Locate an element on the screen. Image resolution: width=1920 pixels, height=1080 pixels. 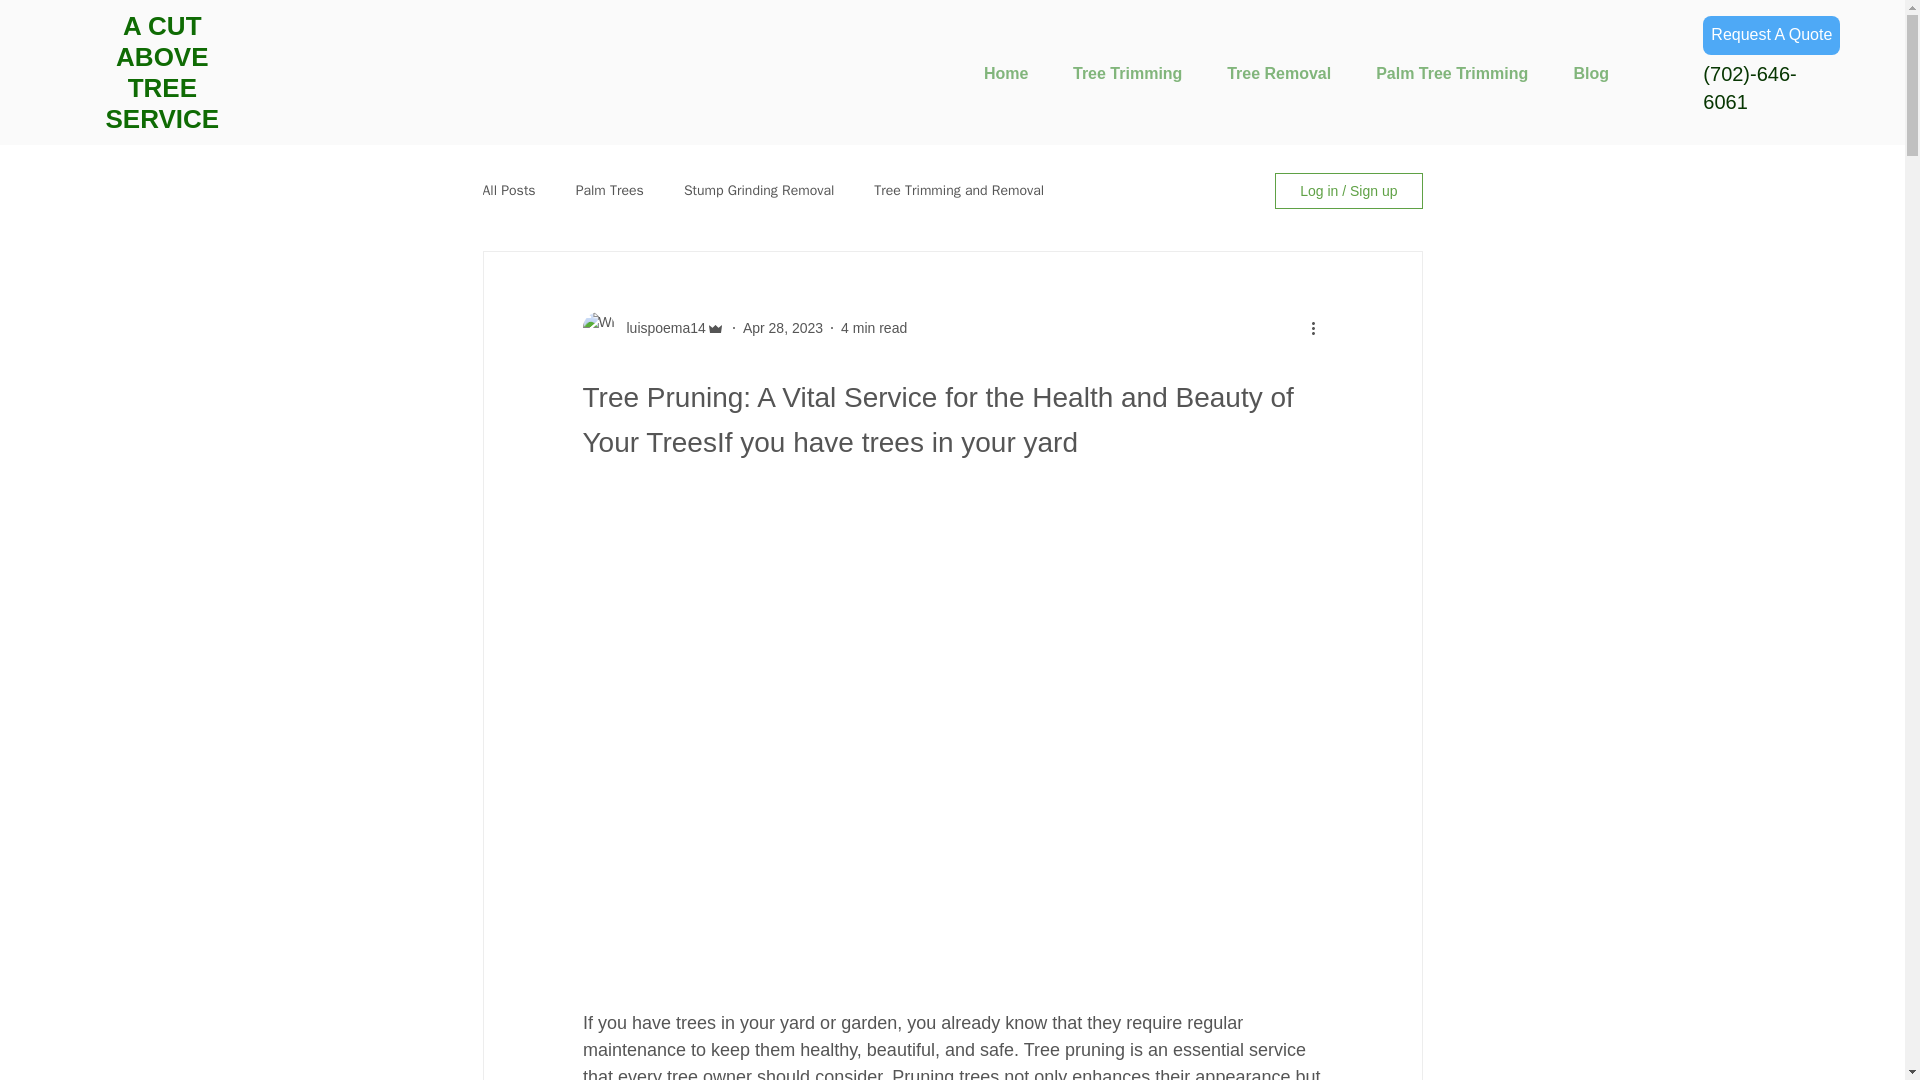
A CUT ABOVE is located at coordinates (161, 41).